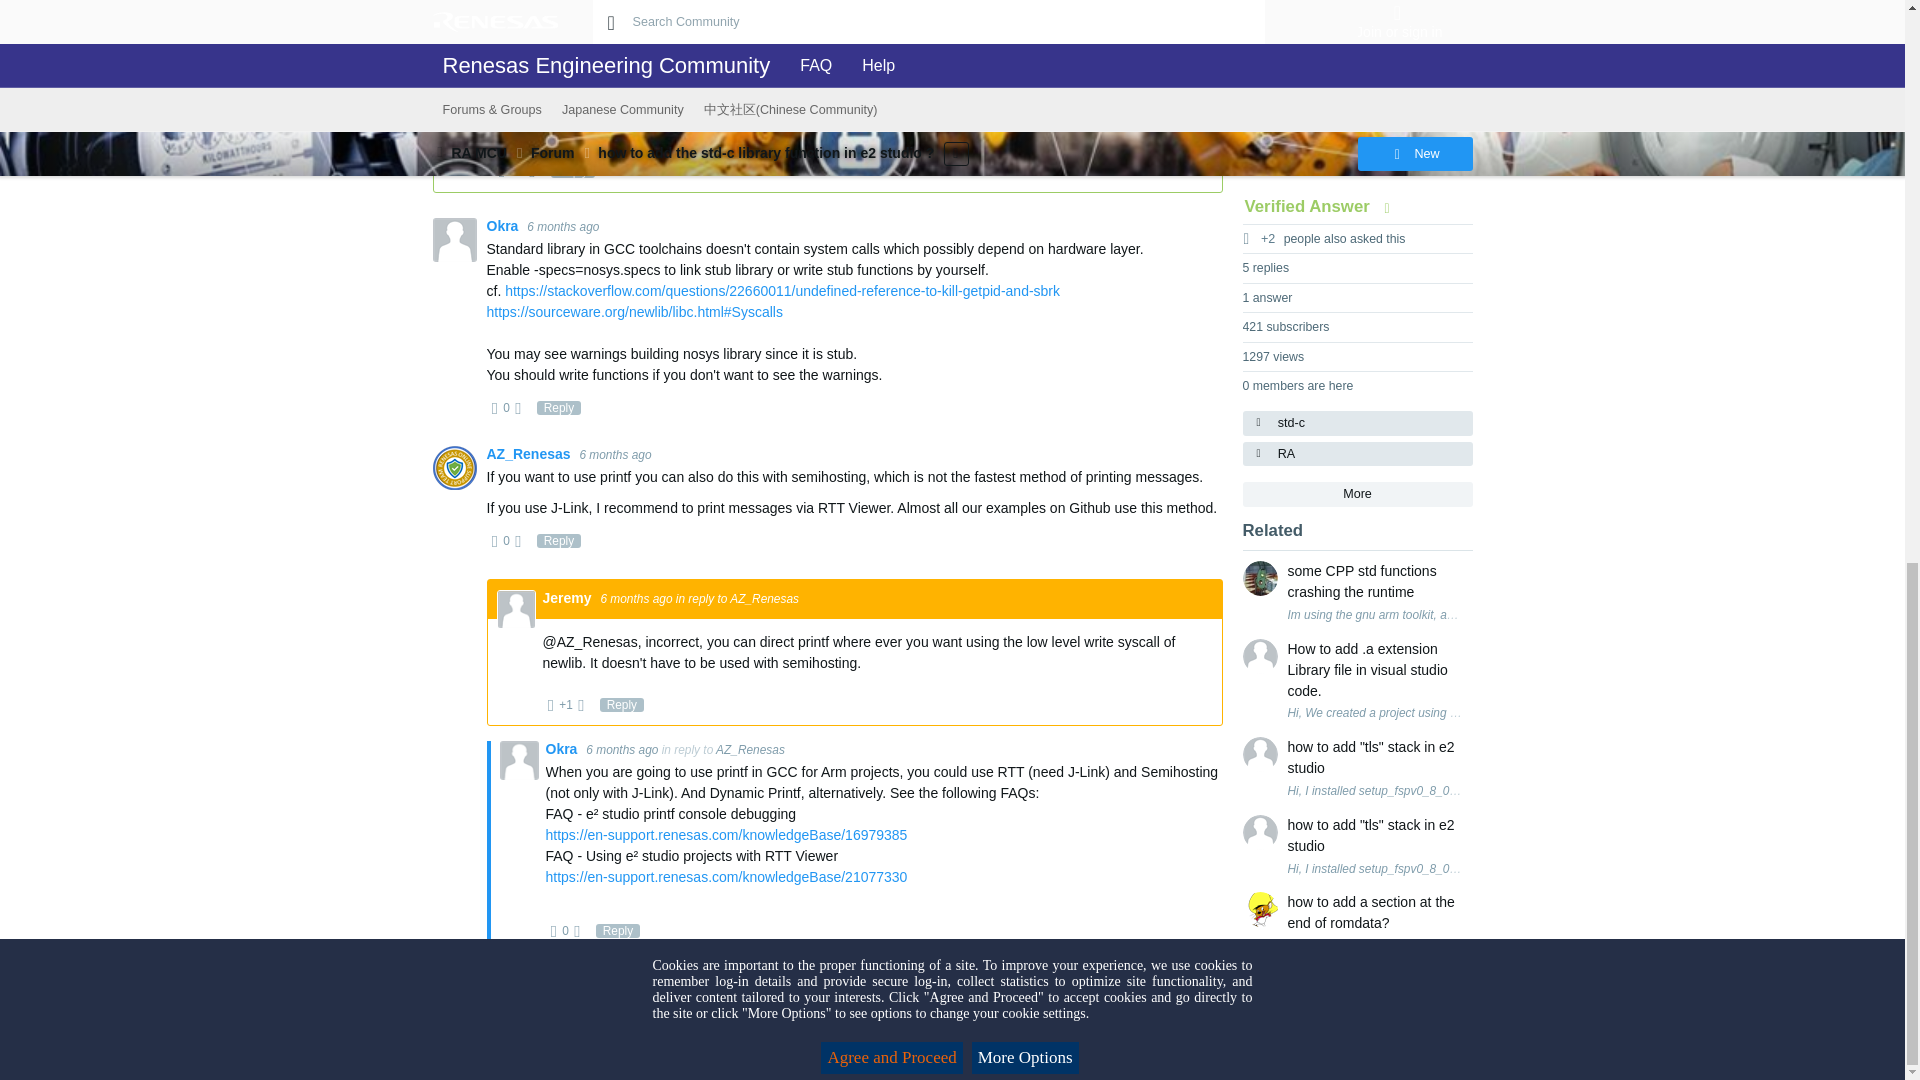  I want to click on some CPP std functions crashing the runtime, so click(1376, 581).